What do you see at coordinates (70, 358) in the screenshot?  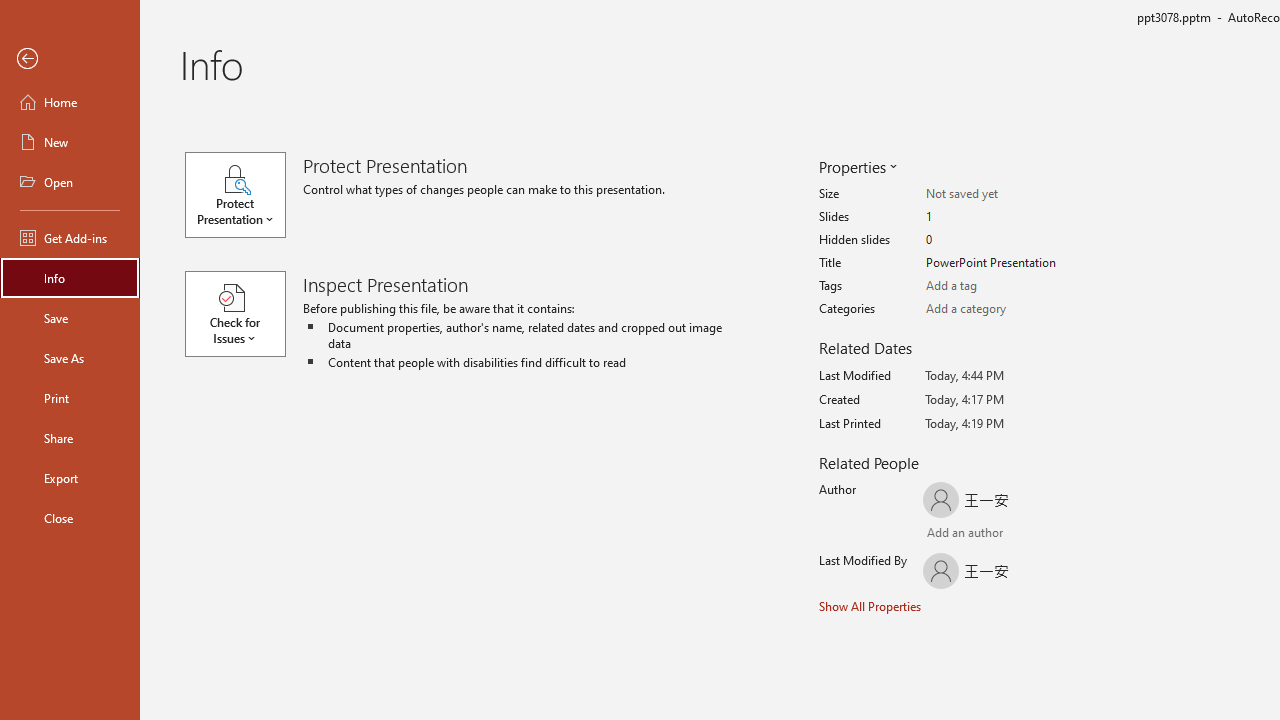 I see `Save As` at bounding box center [70, 358].